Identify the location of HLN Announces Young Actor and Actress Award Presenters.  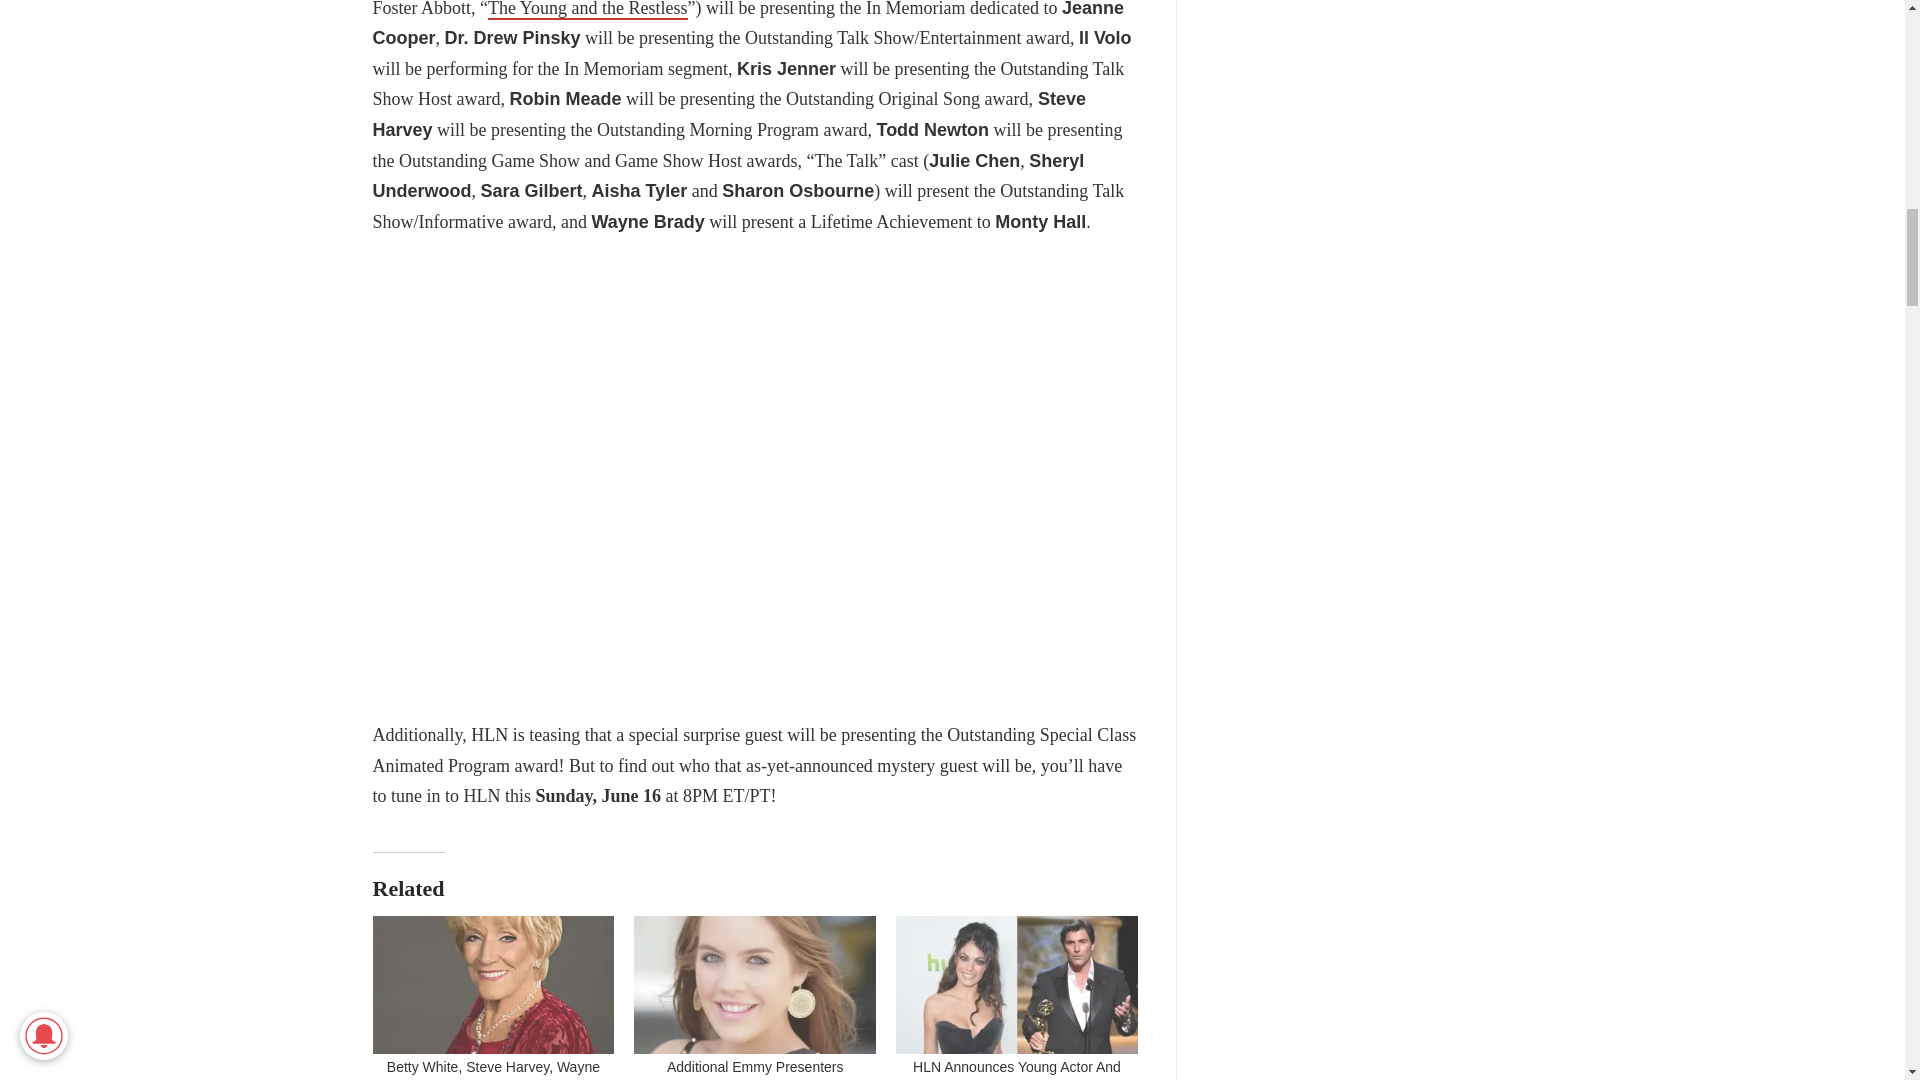
(1017, 984).